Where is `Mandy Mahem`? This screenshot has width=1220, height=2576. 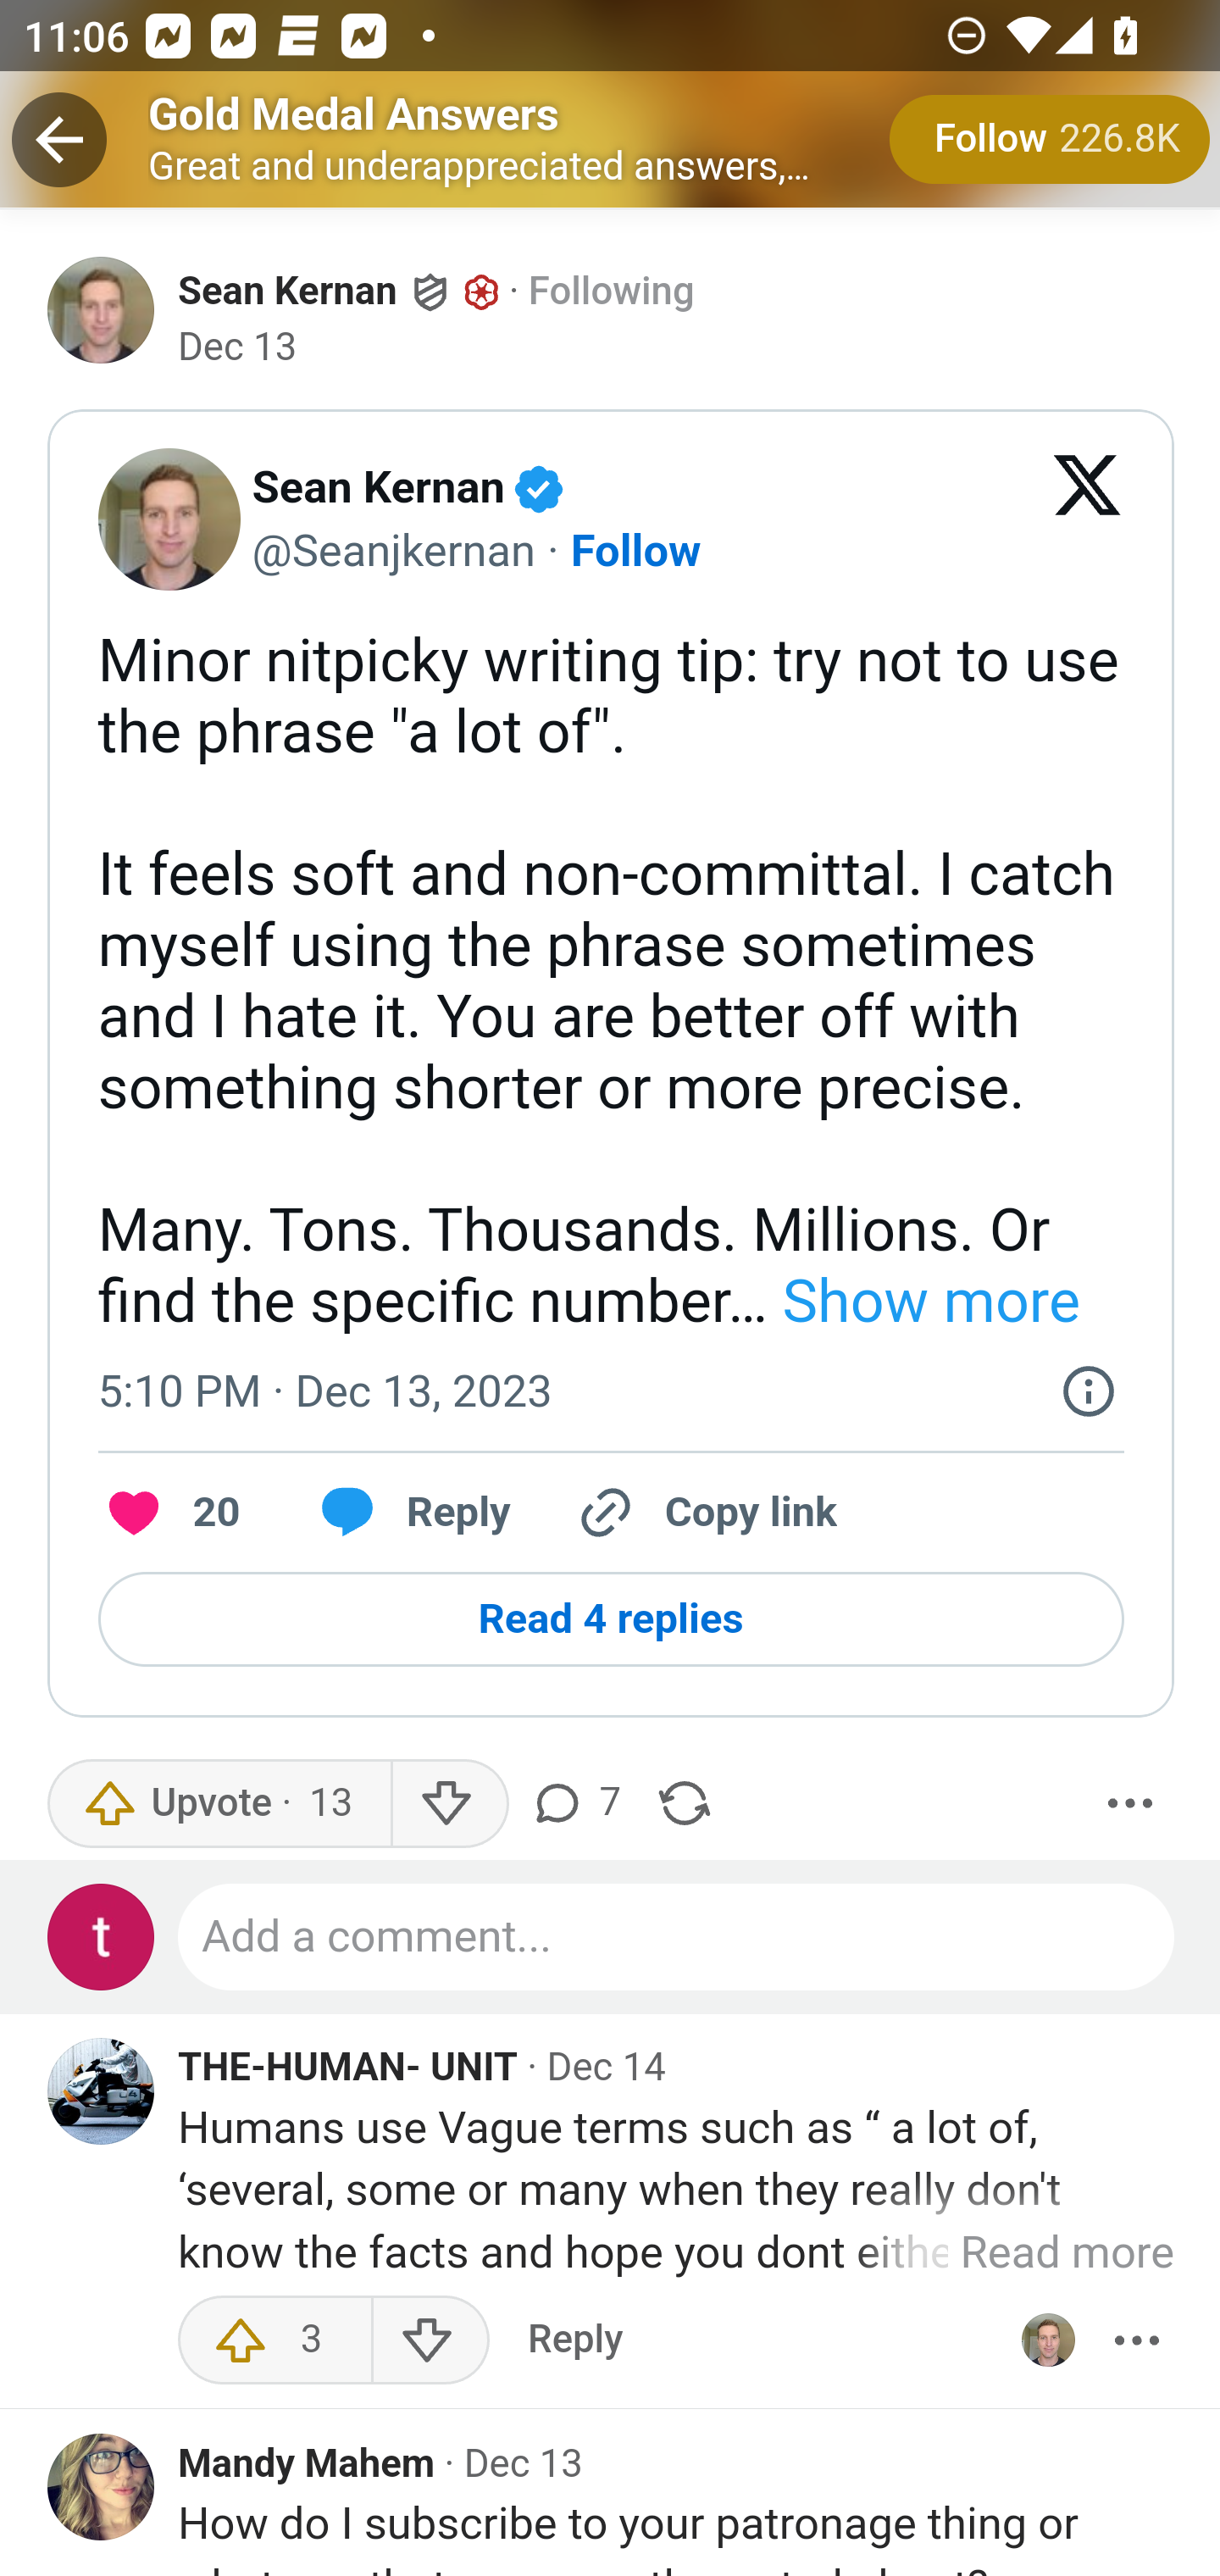
Mandy Mahem is located at coordinates (307, 2463).